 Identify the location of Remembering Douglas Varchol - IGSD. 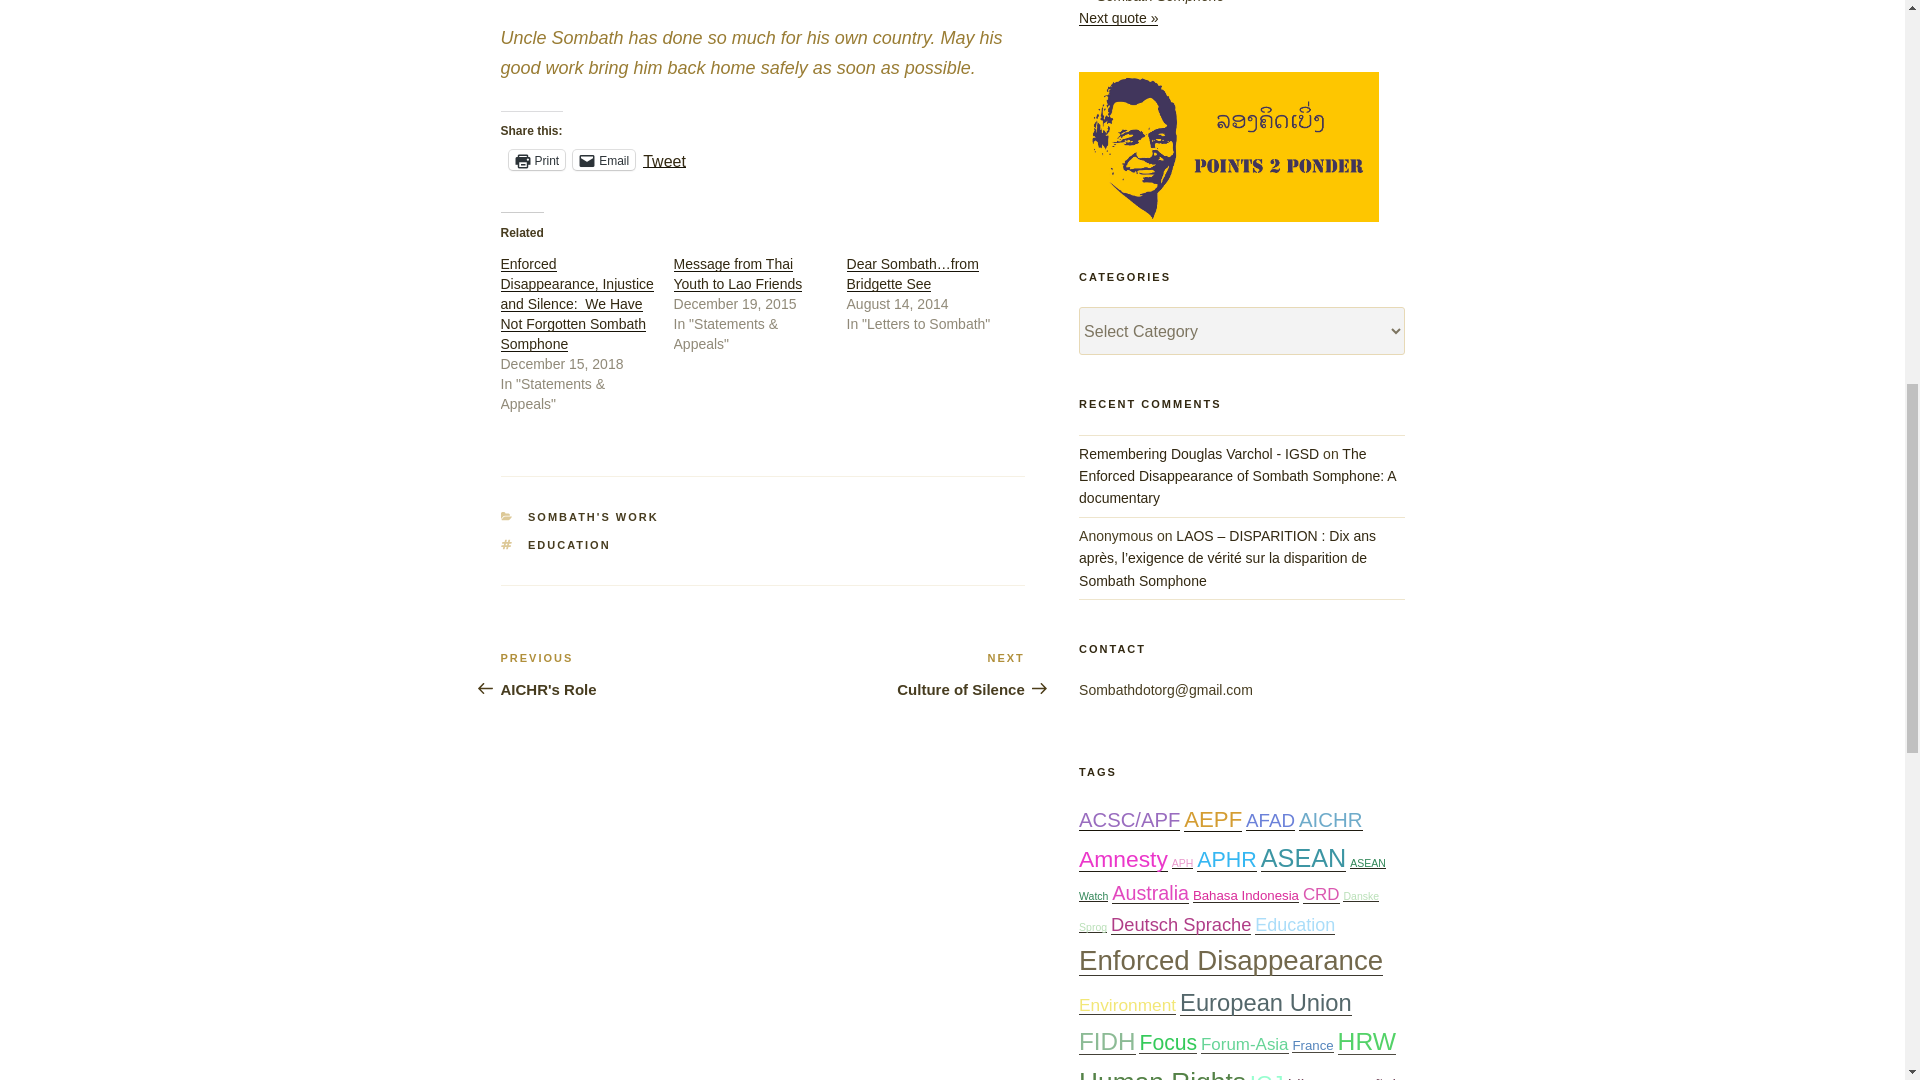
(1199, 454).